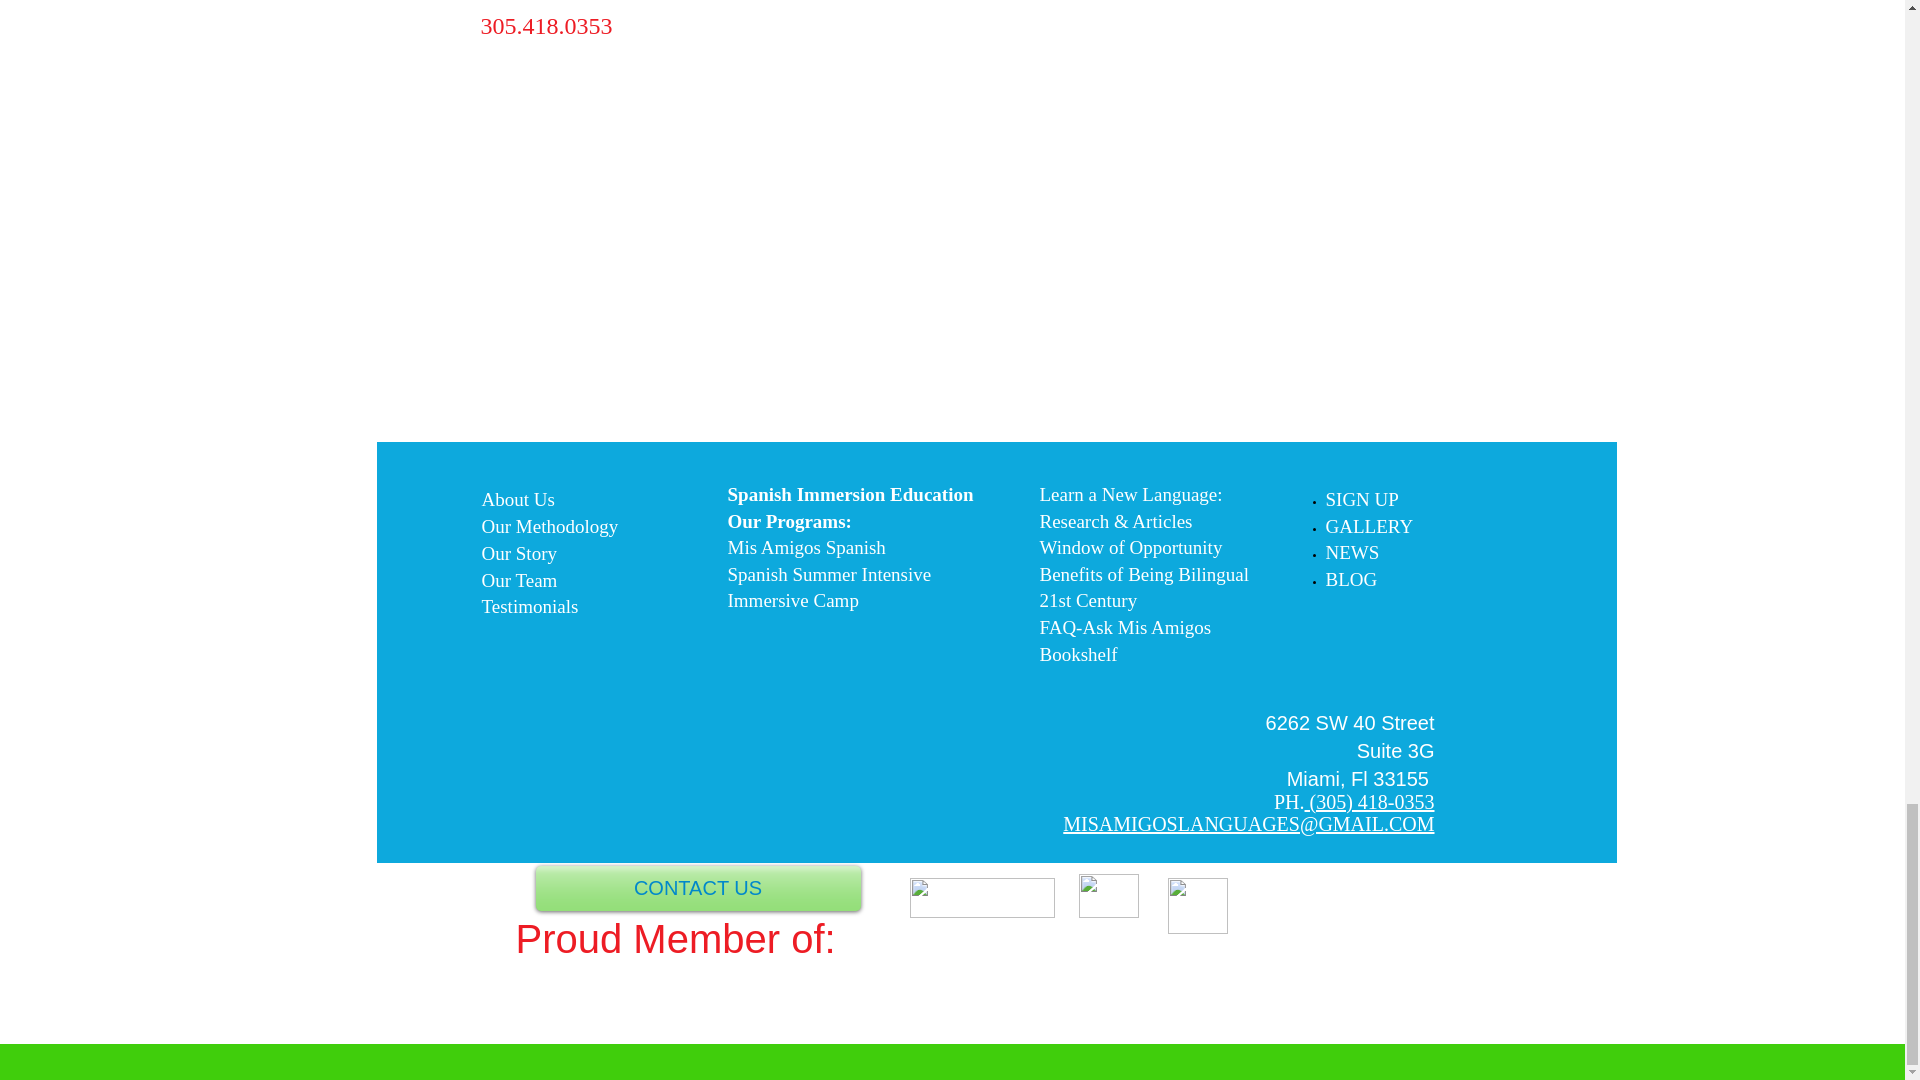 This screenshot has width=1920, height=1080. Describe the element at coordinates (520, 580) in the screenshot. I see `Our Team` at that location.